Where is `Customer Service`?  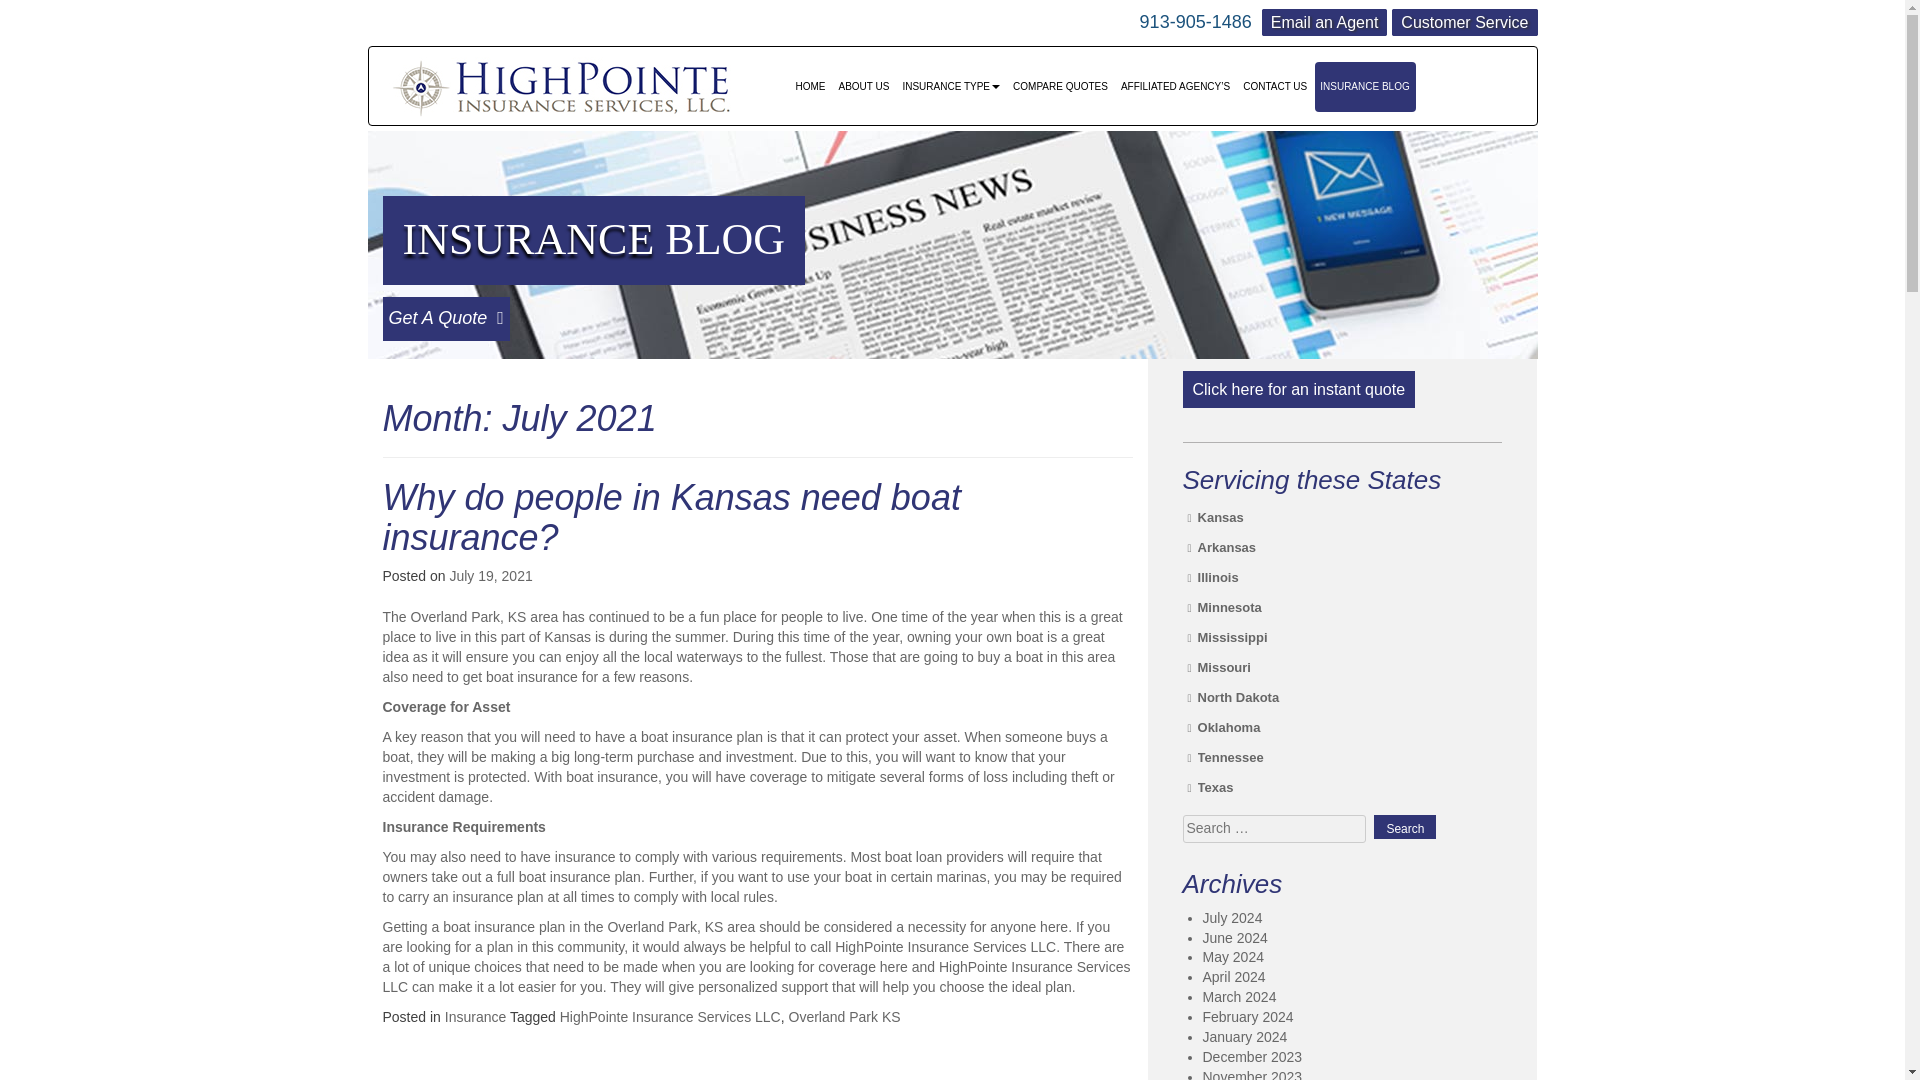
Customer Service is located at coordinates (1464, 22).